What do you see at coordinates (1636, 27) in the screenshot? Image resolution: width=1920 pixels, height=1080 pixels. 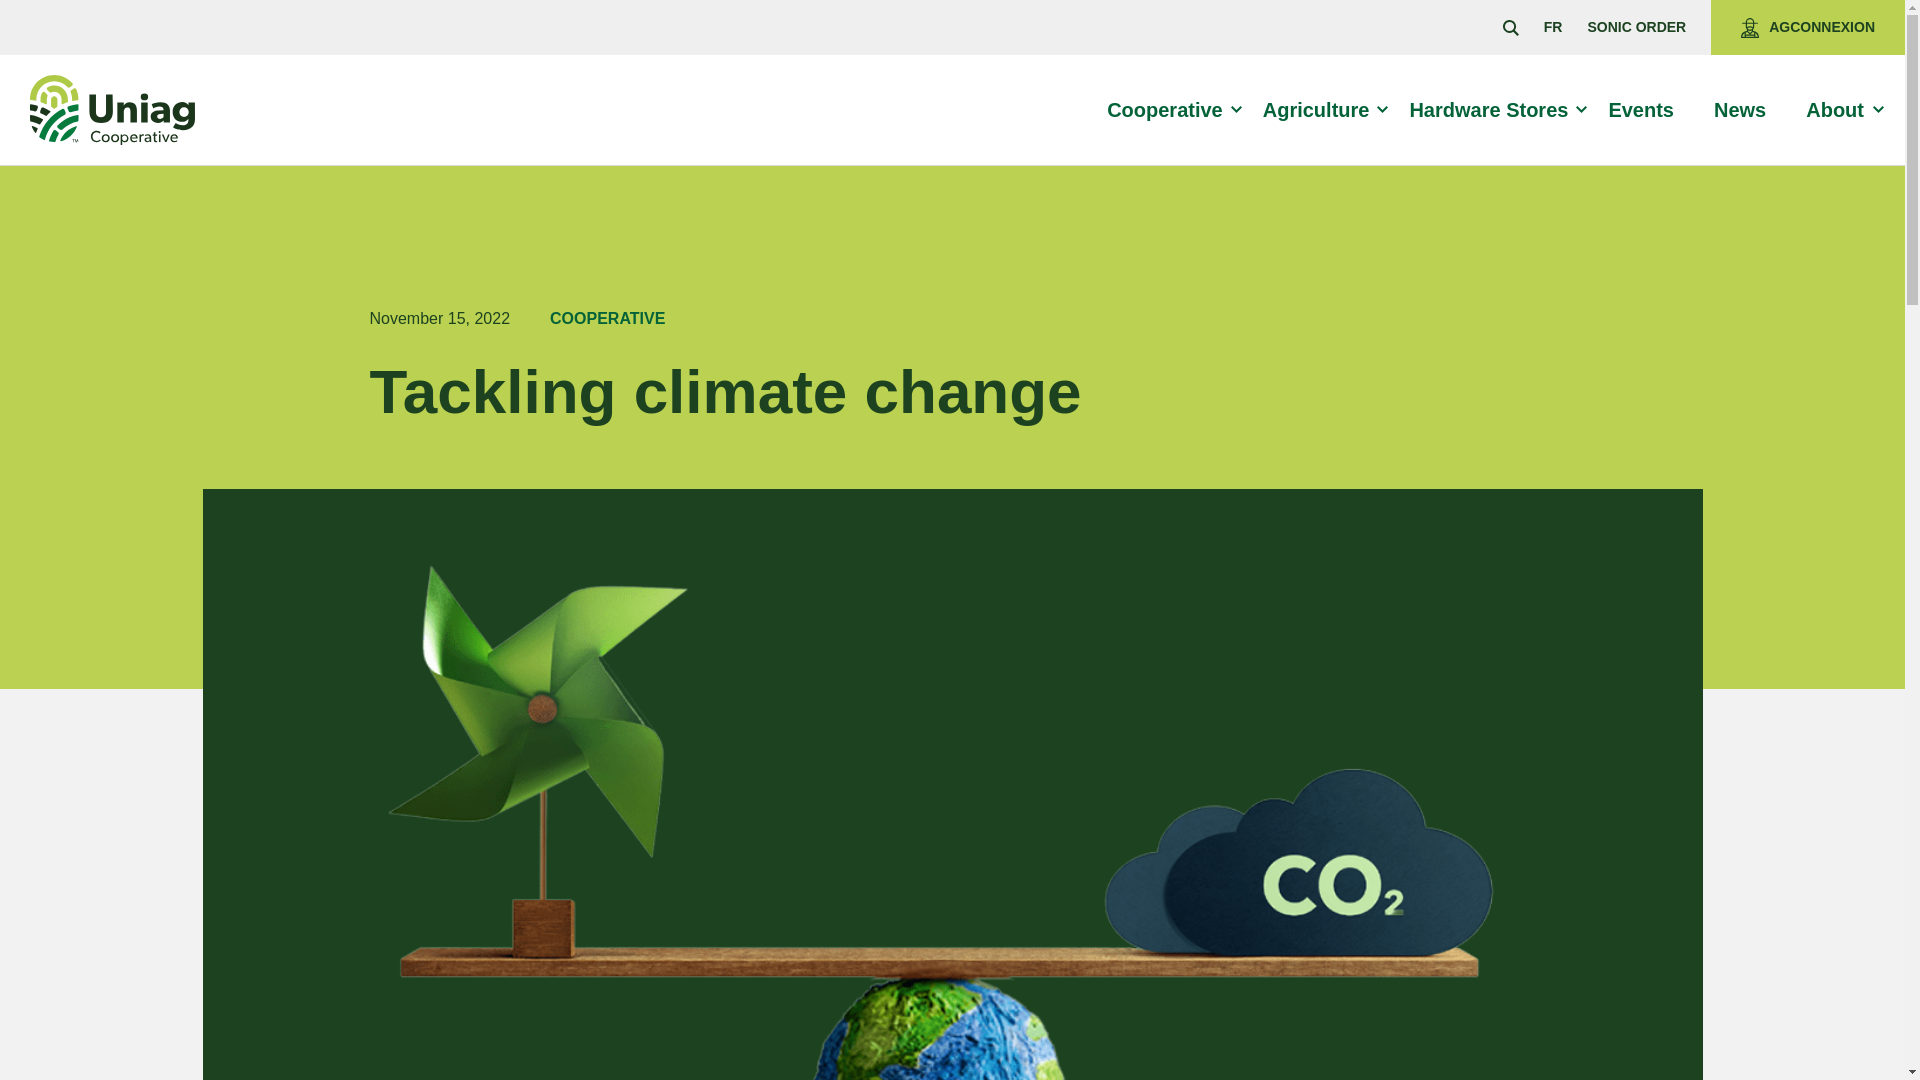 I see `SONIC ORDER` at bounding box center [1636, 27].